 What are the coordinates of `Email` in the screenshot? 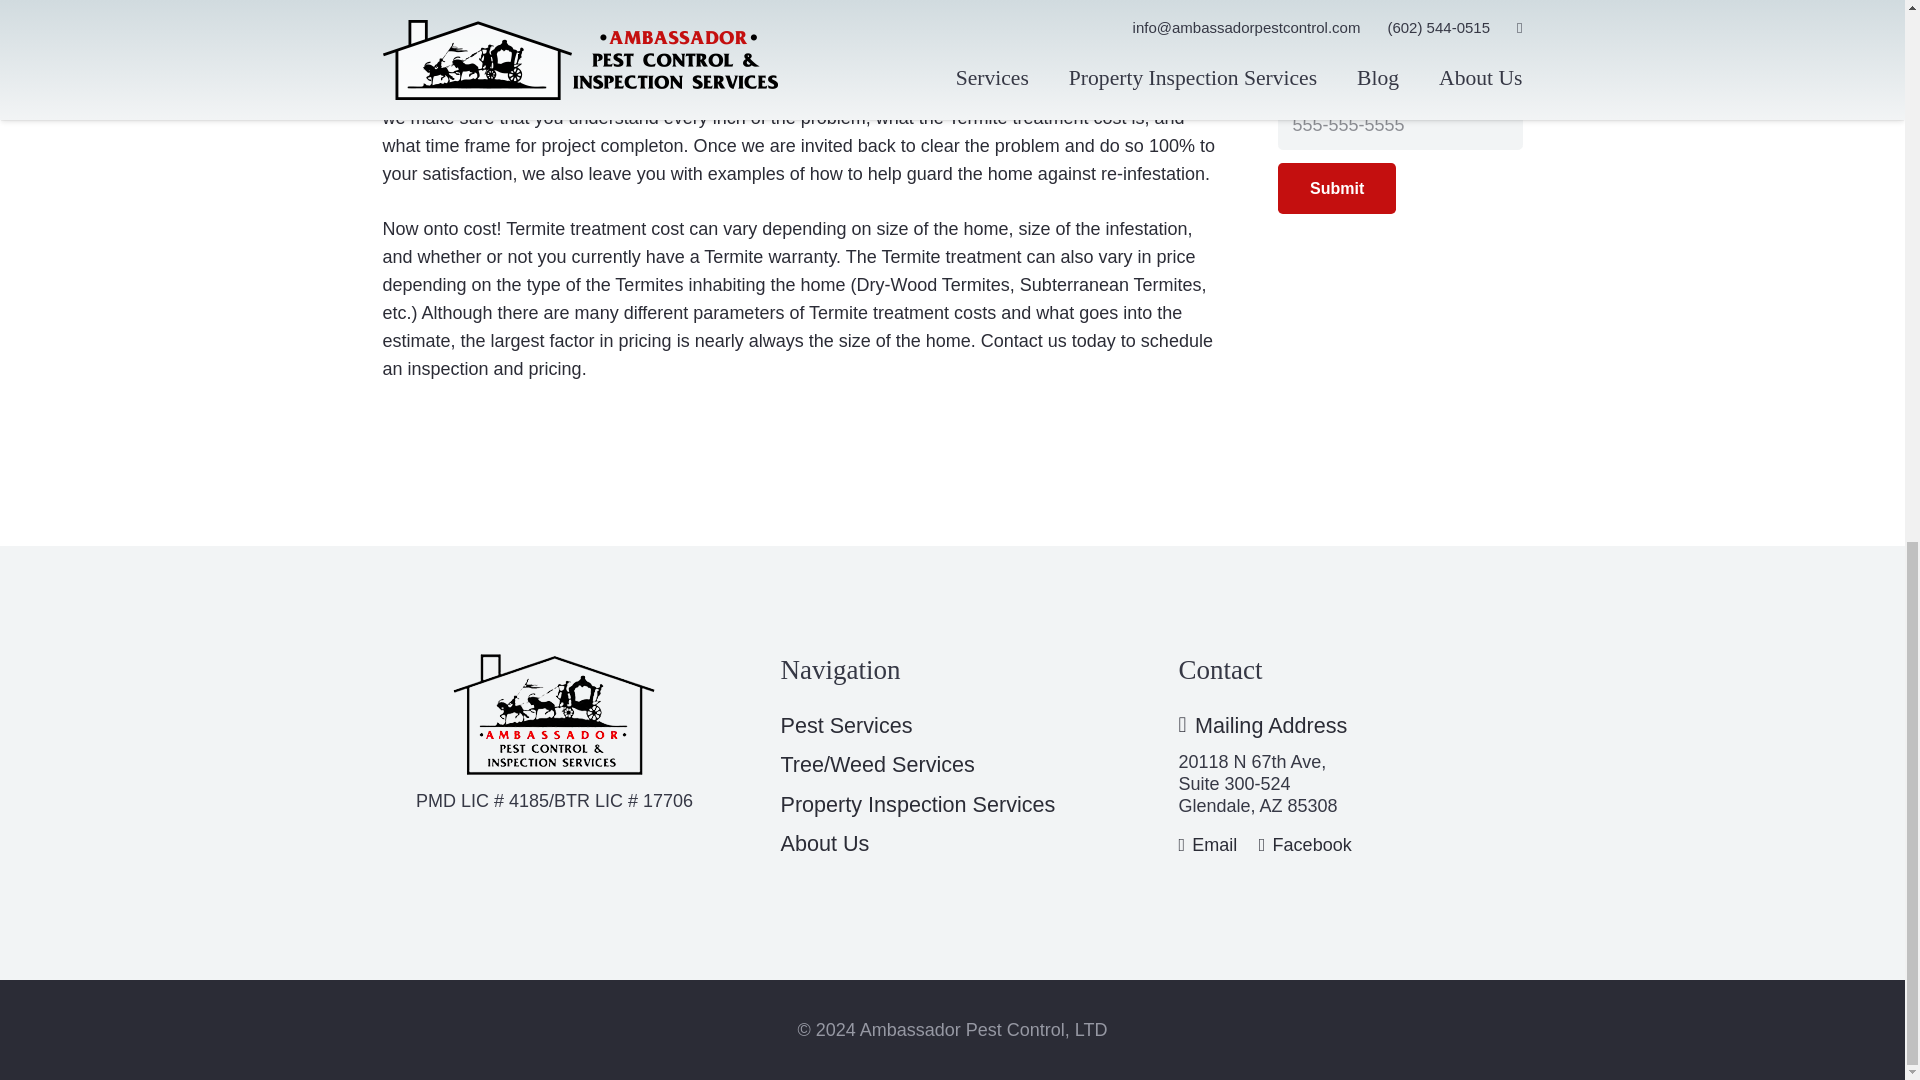 It's located at (1207, 844).